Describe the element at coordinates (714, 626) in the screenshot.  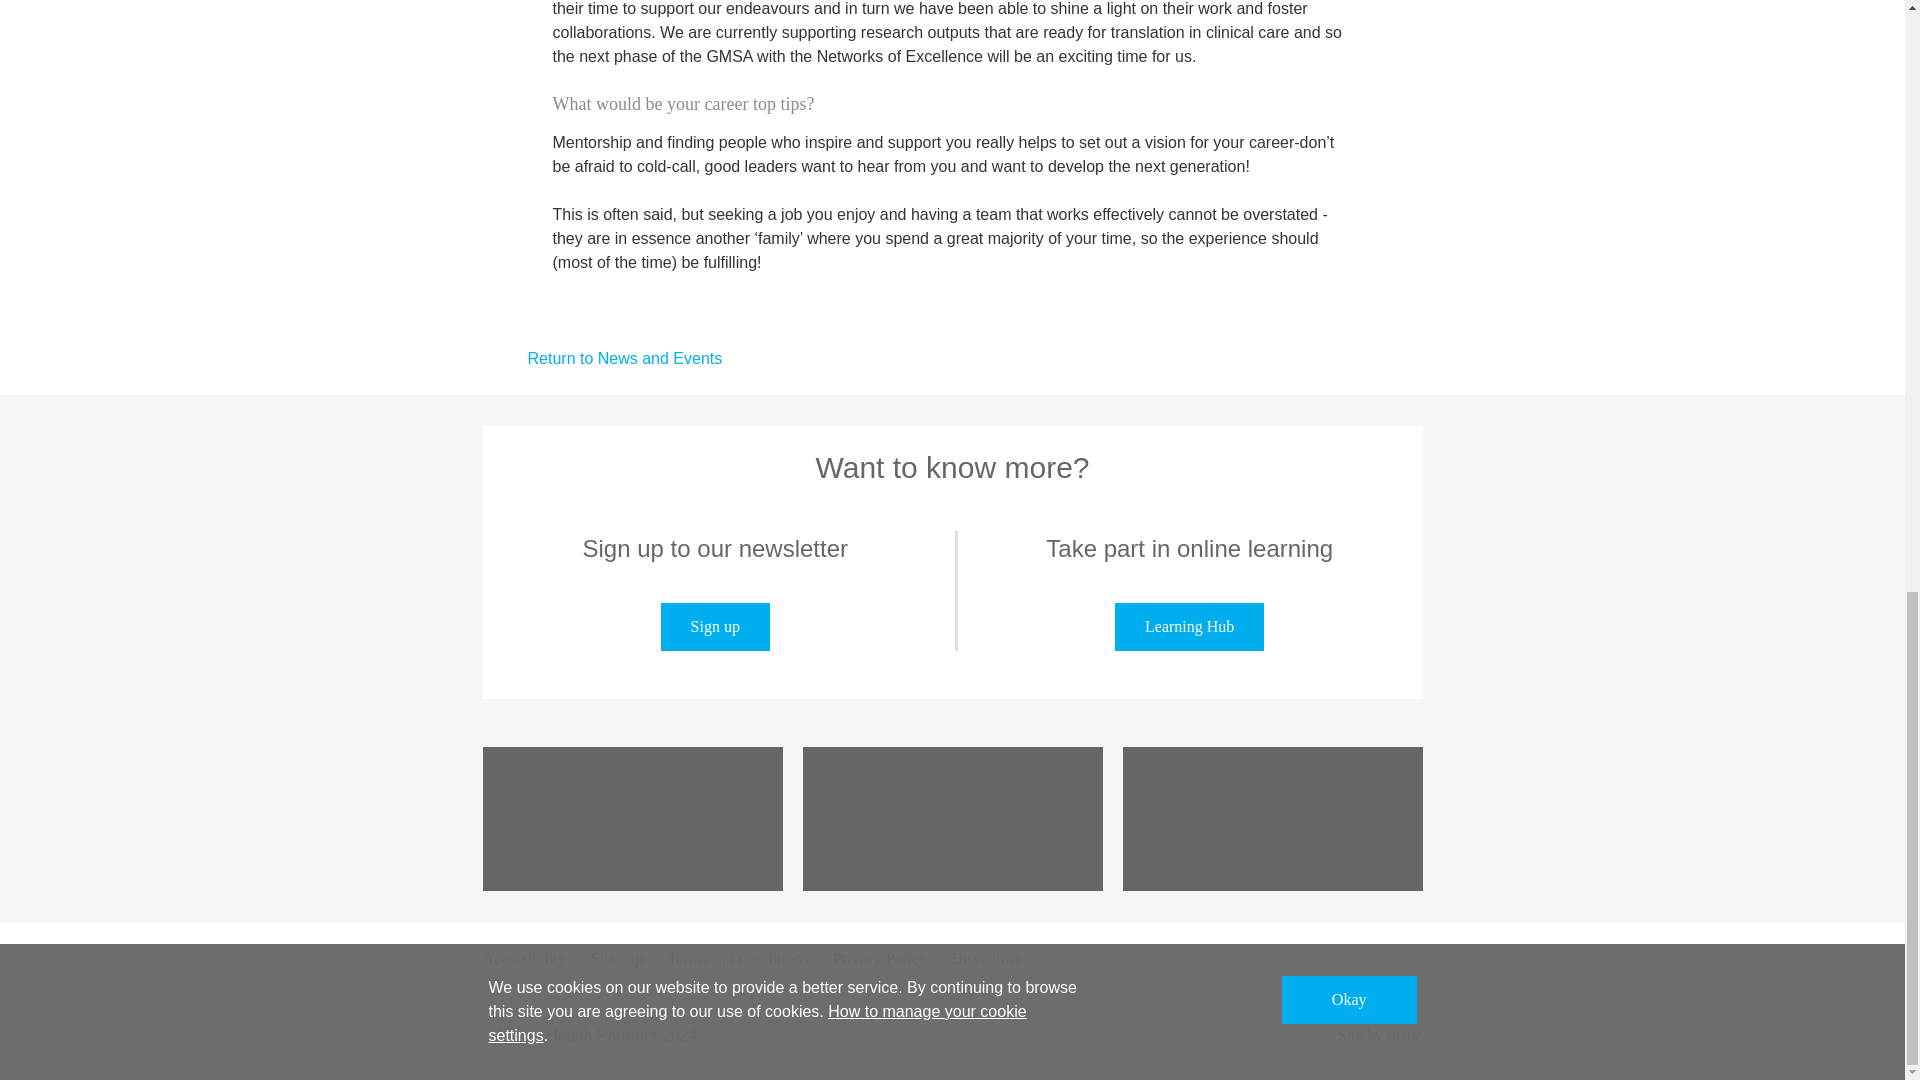
I see `Sign up` at that location.